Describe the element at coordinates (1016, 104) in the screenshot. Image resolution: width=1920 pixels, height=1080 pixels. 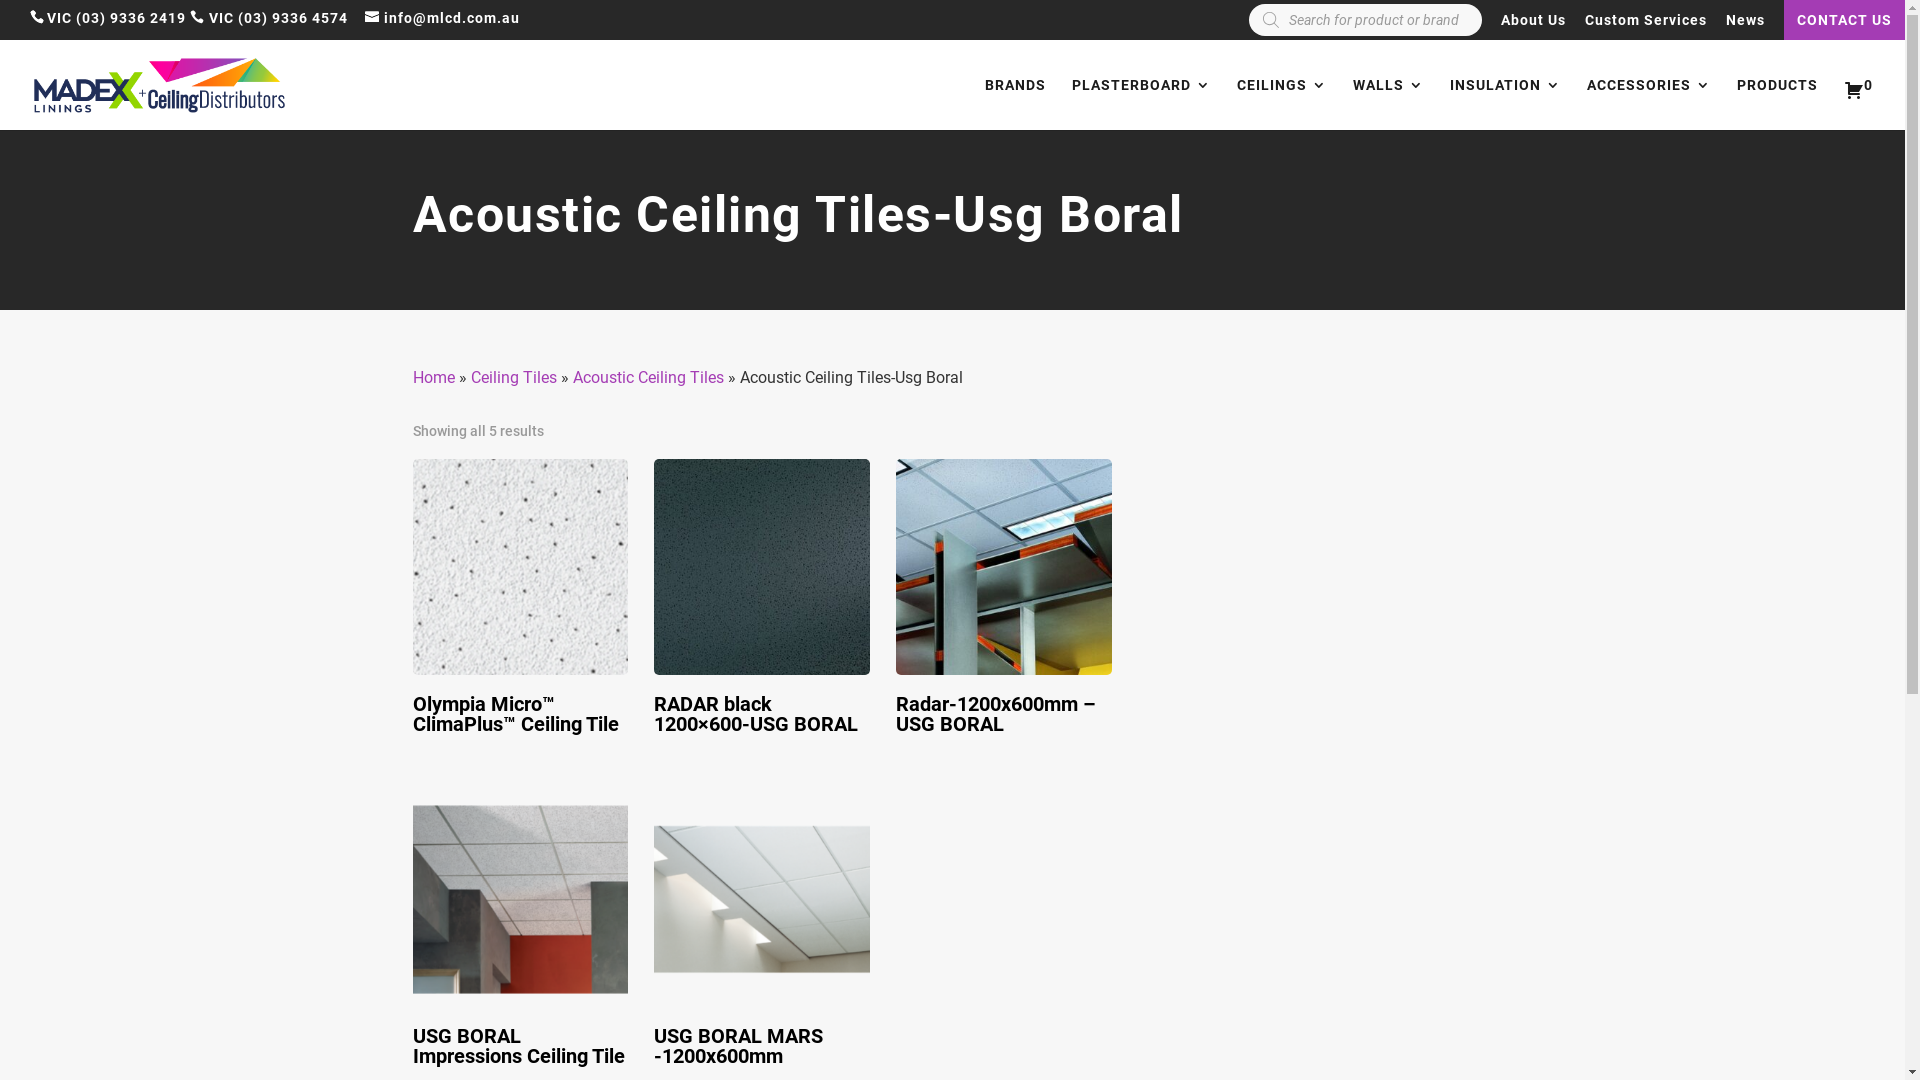
I see `BRANDS` at that location.